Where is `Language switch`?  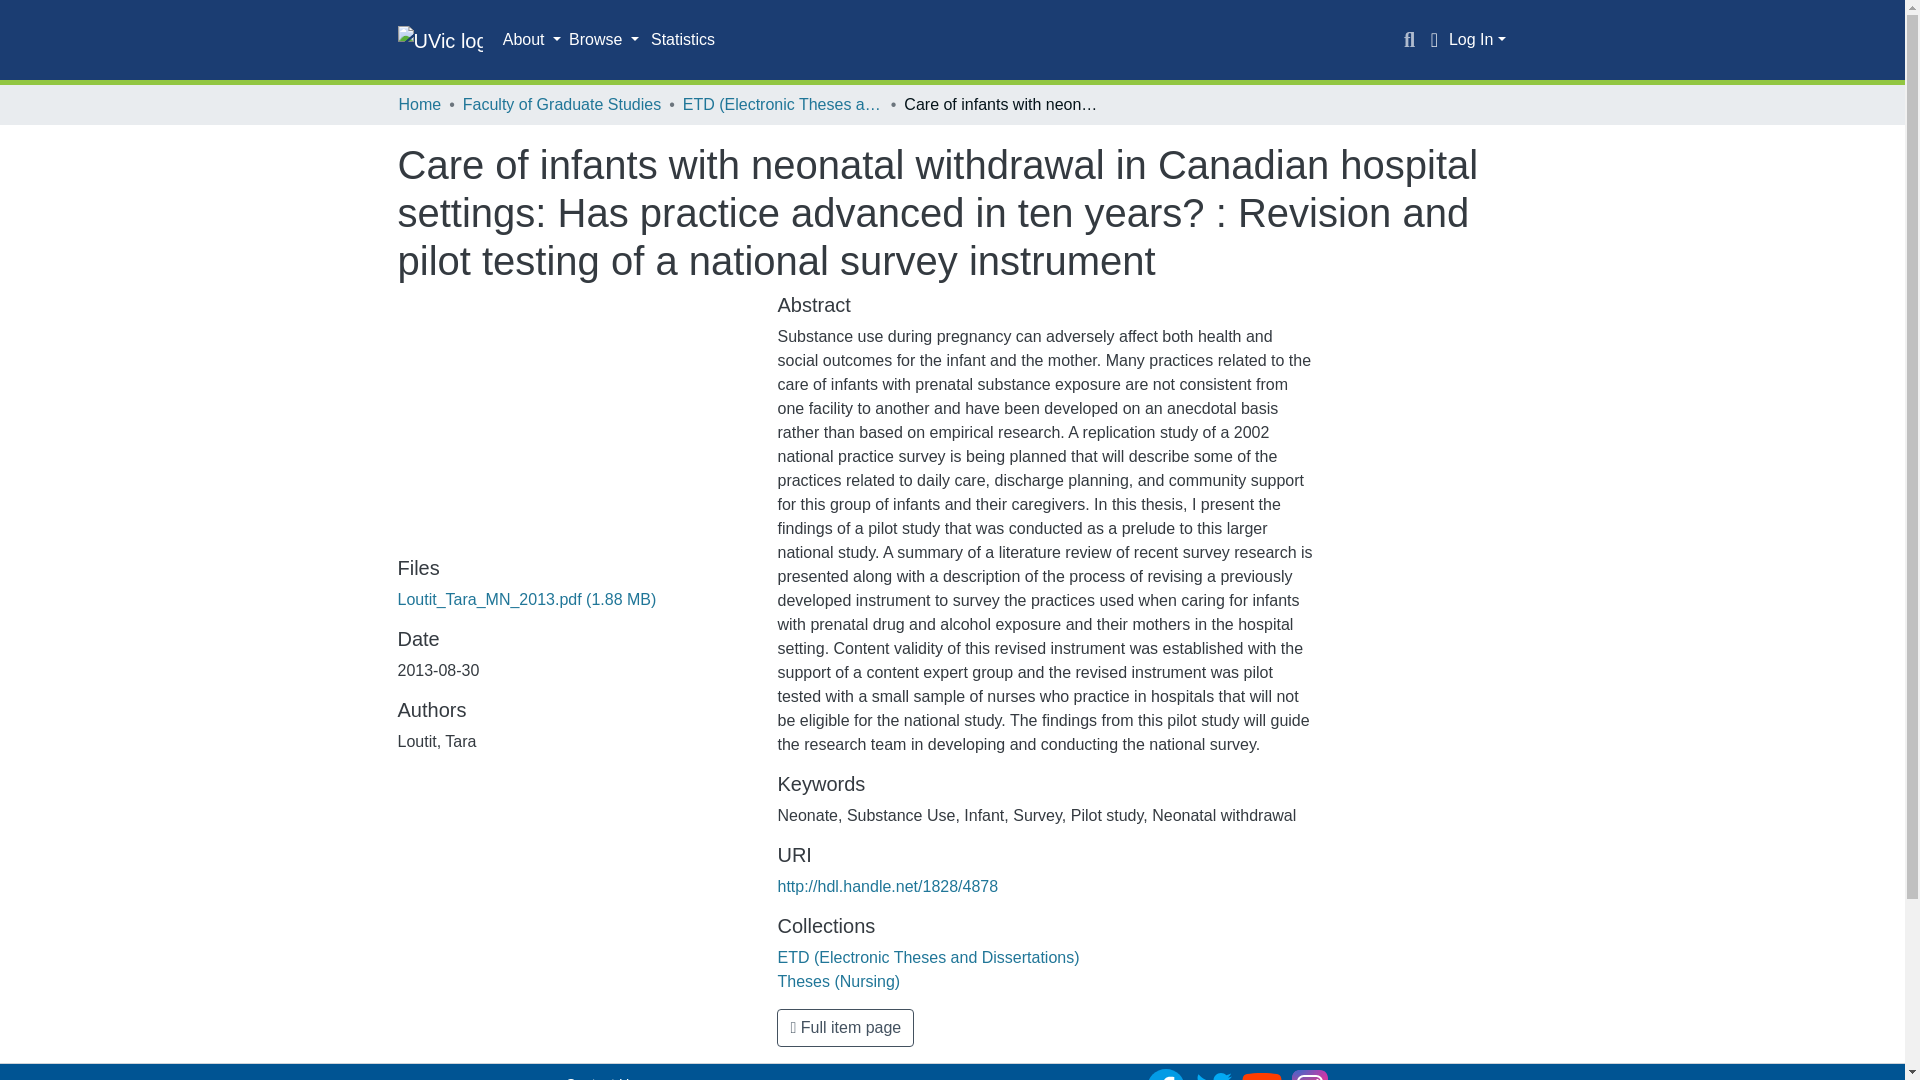
Language switch is located at coordinates (1434, 40).